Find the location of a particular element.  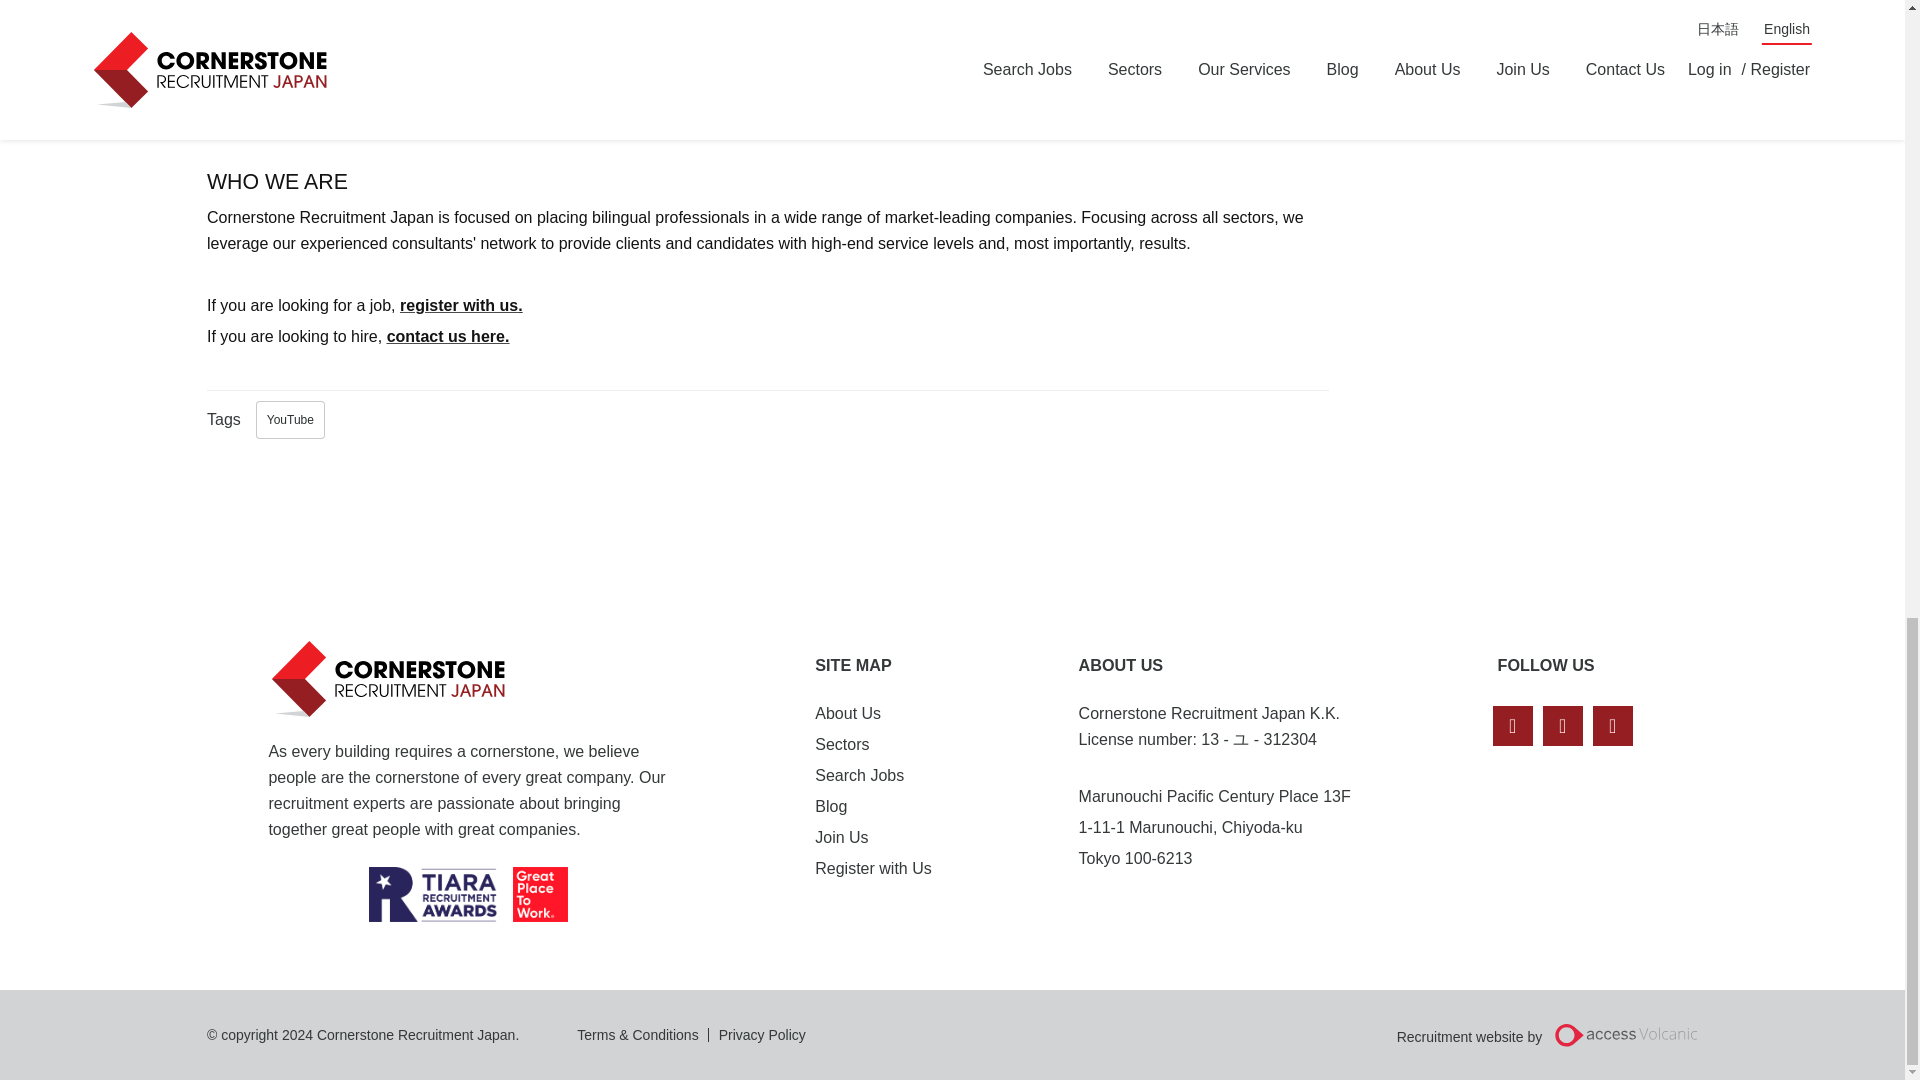

YouTube video player is located at coordinates (486, 57).